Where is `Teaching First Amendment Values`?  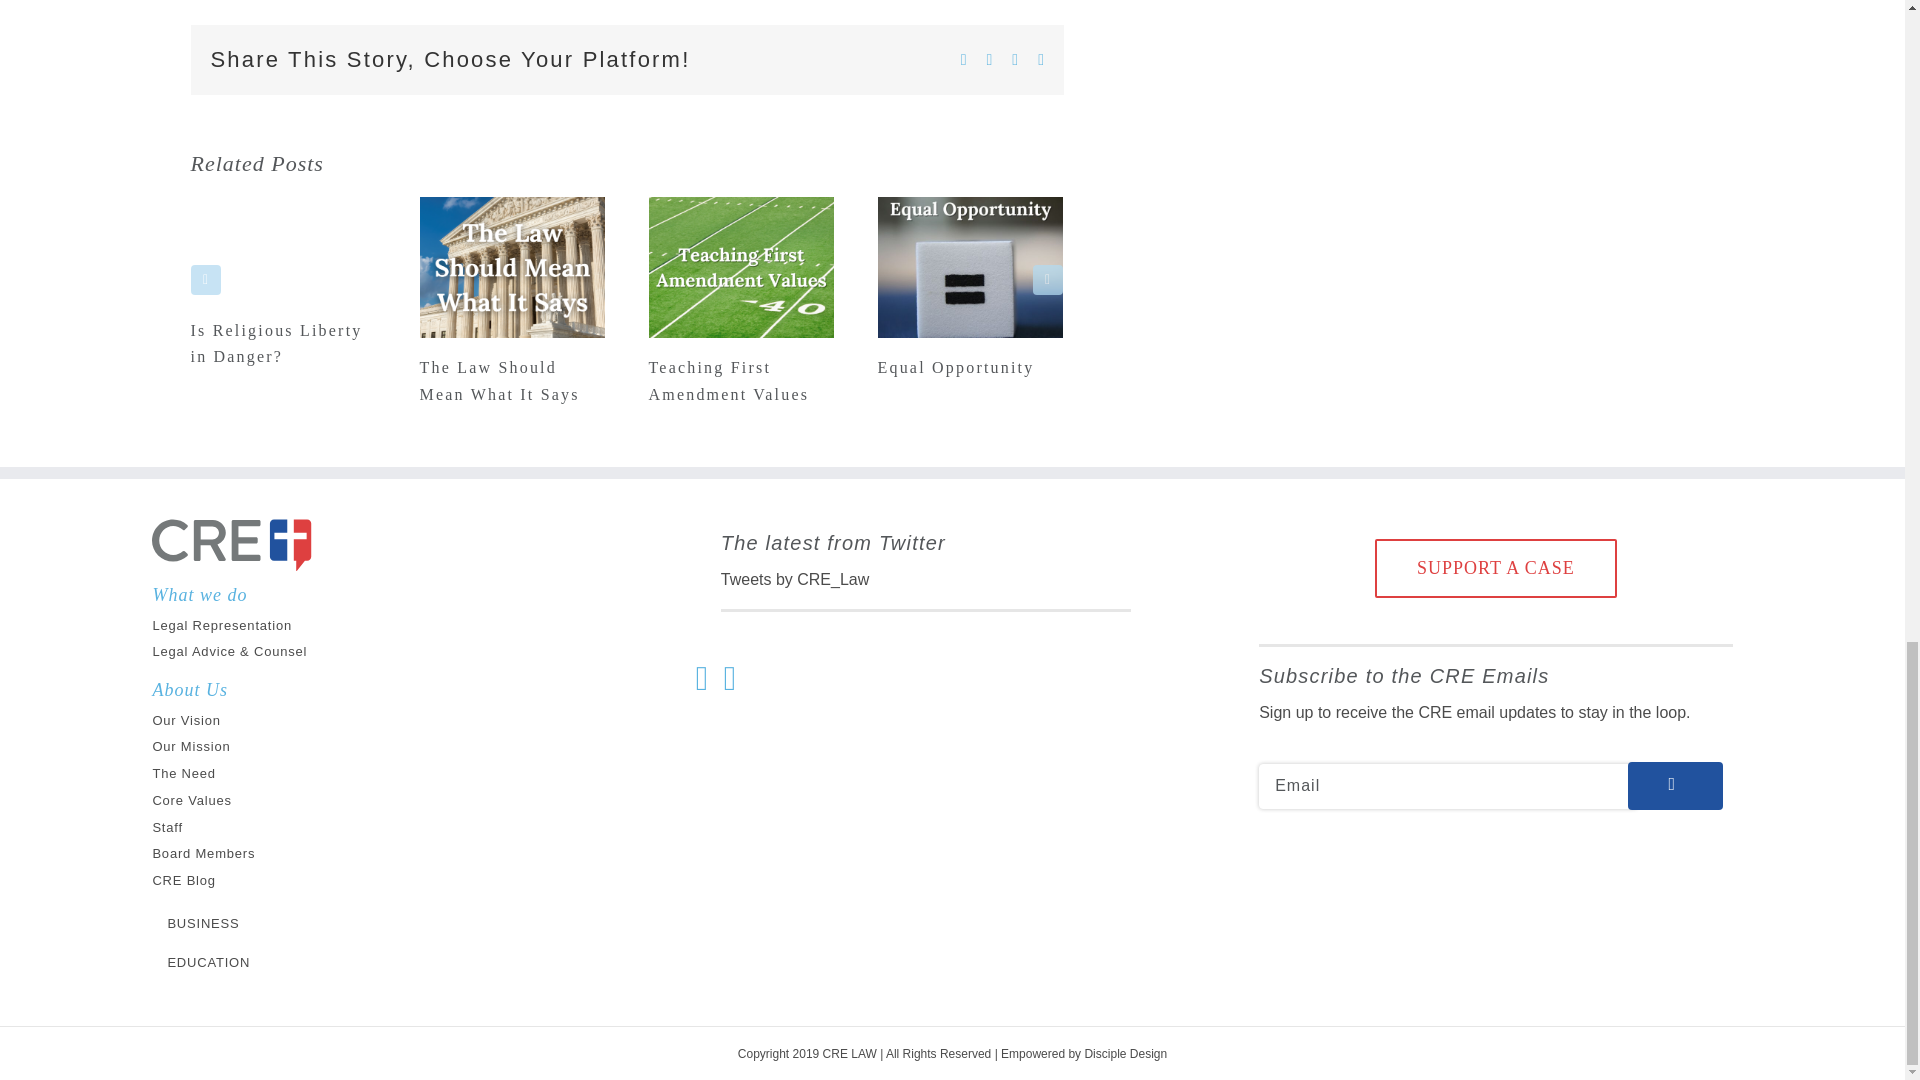 Teaching First Amendment Values is located at coordinates (728, 380).